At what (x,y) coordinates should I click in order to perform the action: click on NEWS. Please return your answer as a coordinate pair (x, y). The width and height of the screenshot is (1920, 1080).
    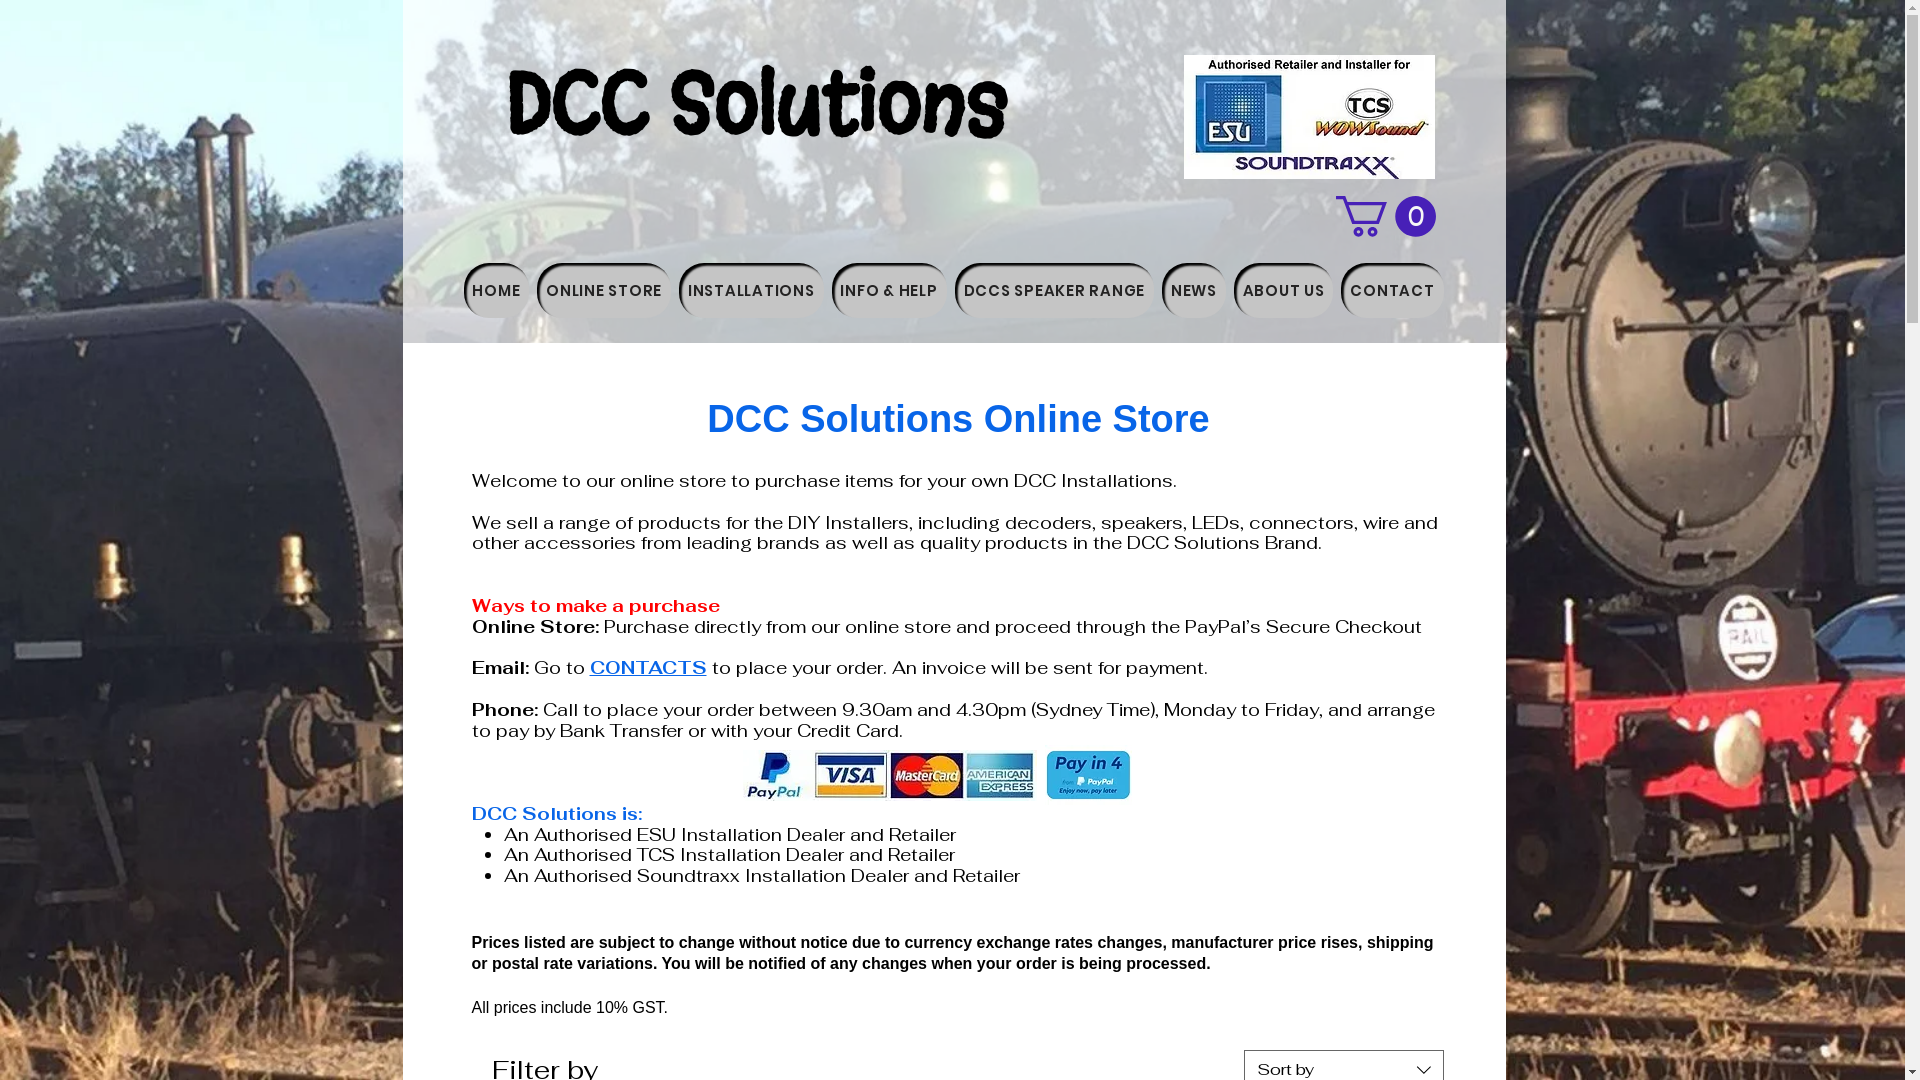
    Looking at the image, I should click on (1194, 290).